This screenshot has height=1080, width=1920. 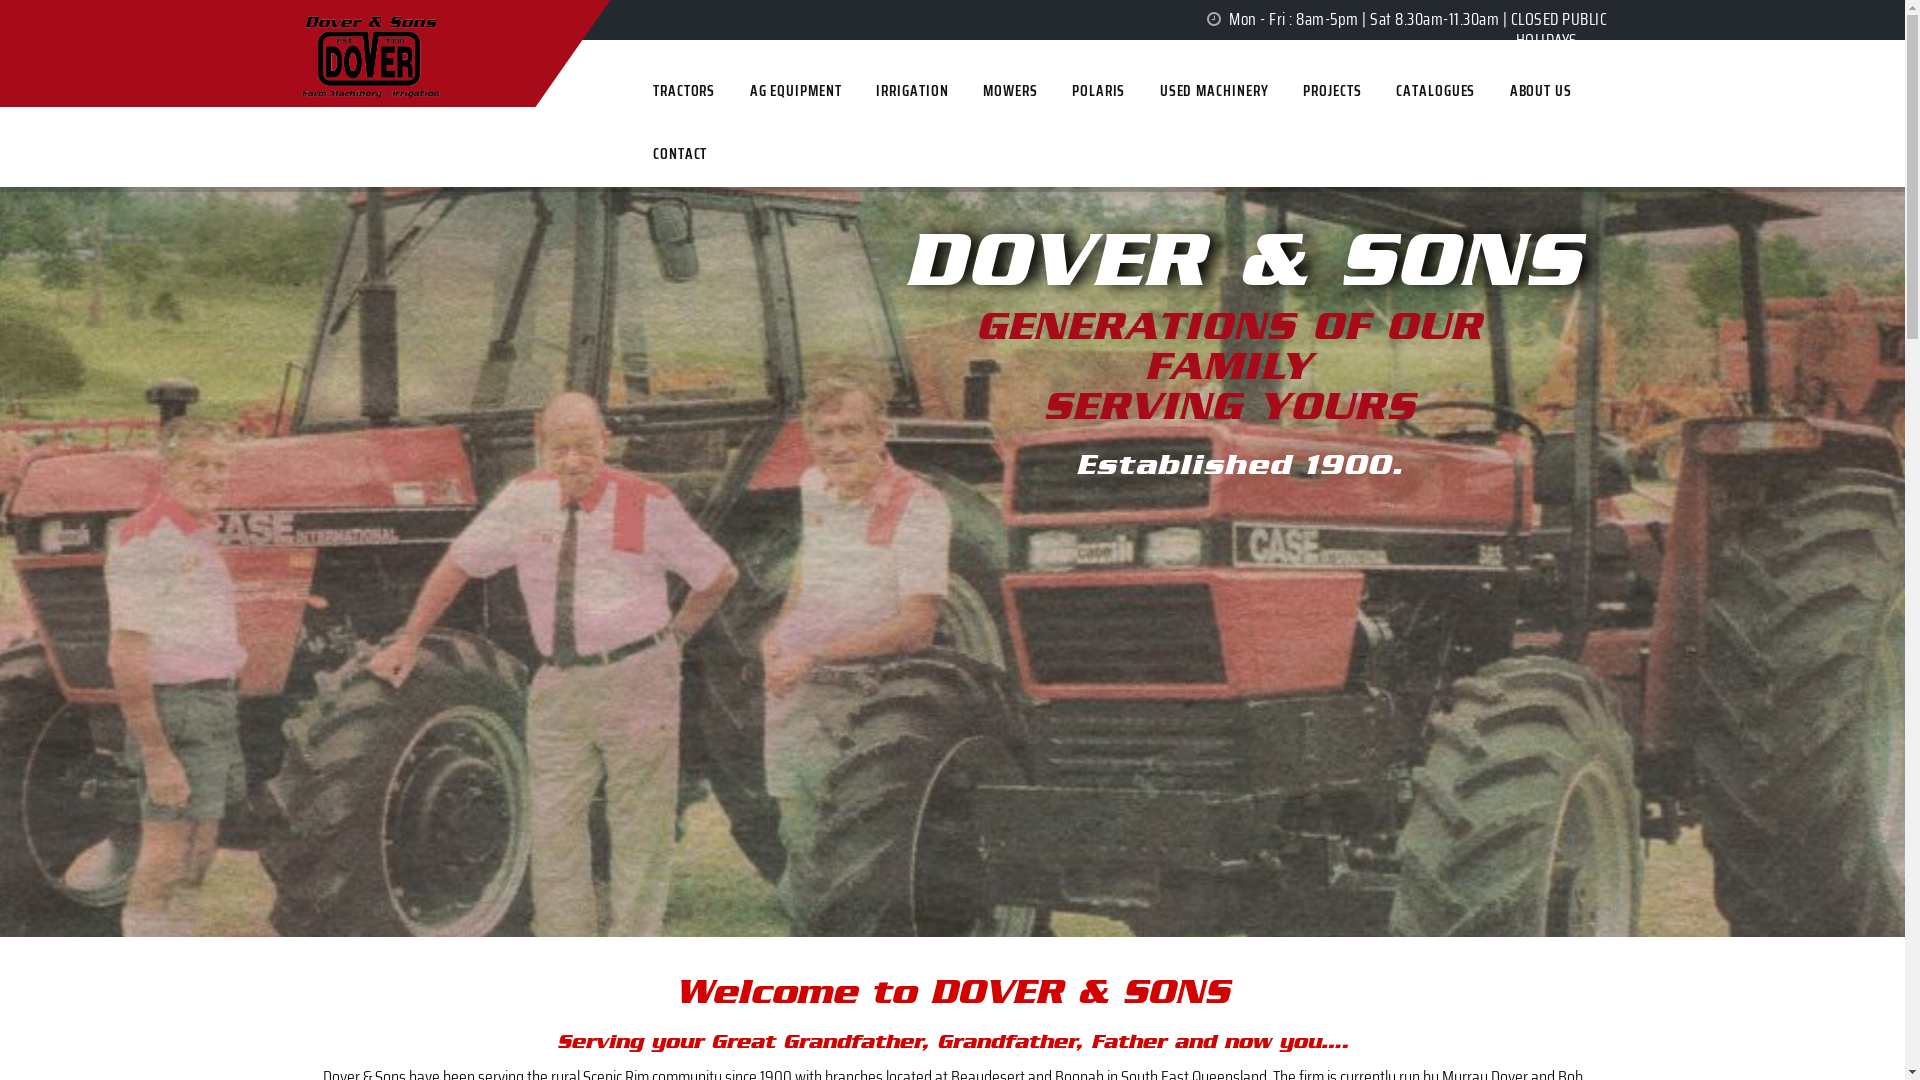 I want to click on TRACTORS, so click(x=720, y=96).